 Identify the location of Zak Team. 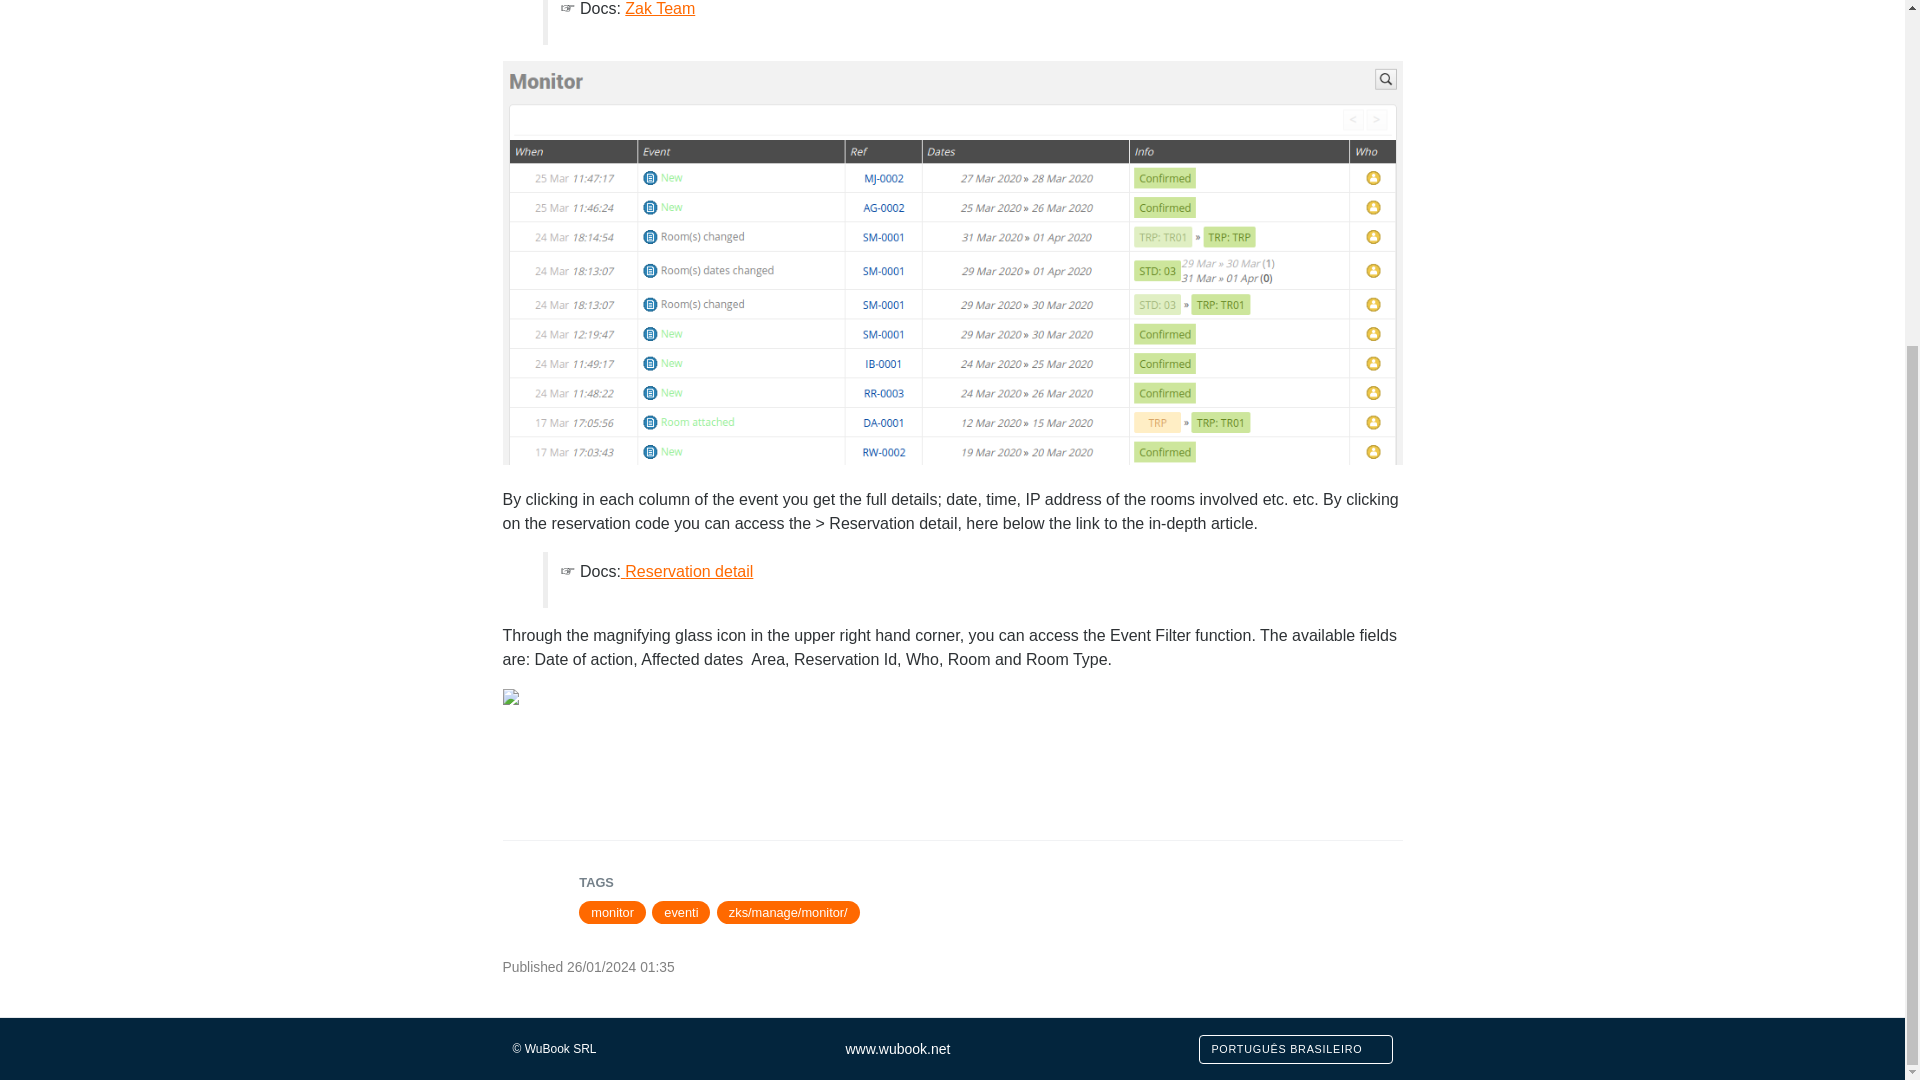
(660, 8).